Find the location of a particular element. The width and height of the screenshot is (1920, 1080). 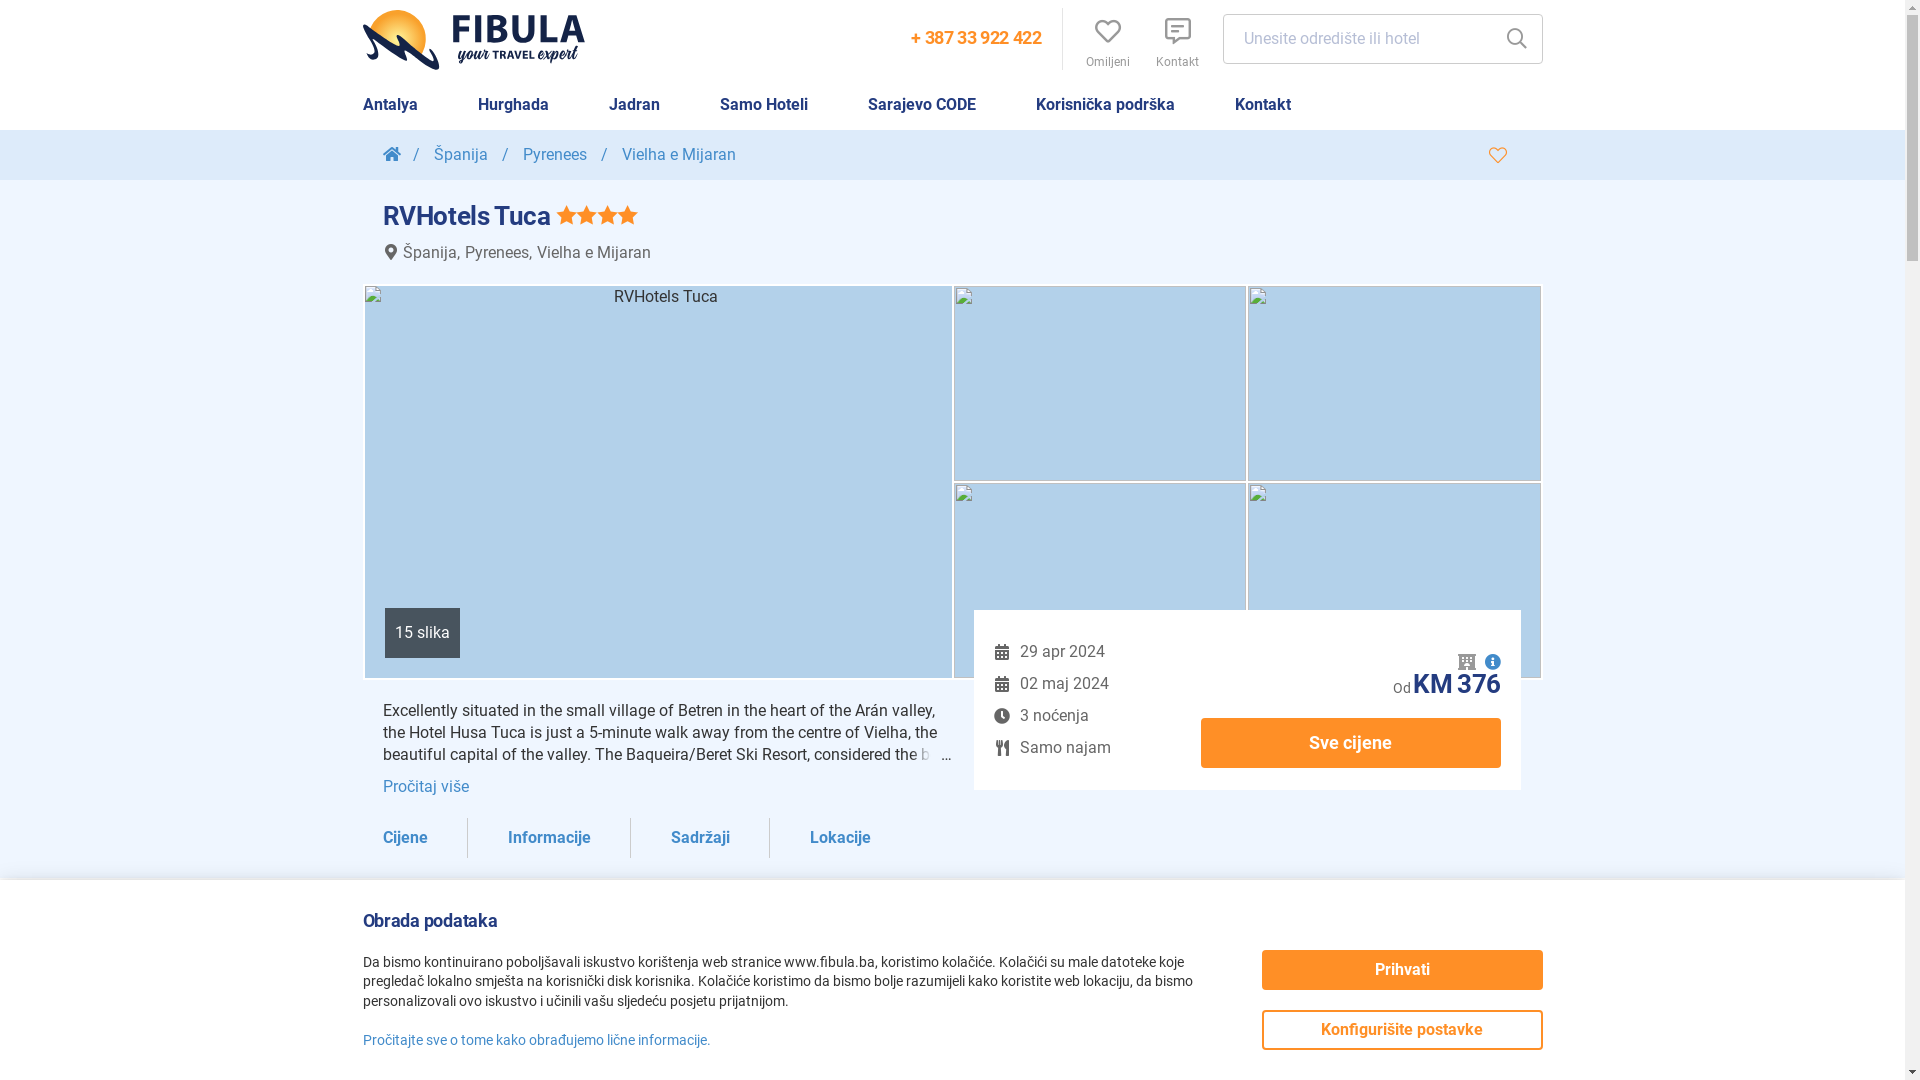

Omiljeni is located at coordinates (1107, 40).